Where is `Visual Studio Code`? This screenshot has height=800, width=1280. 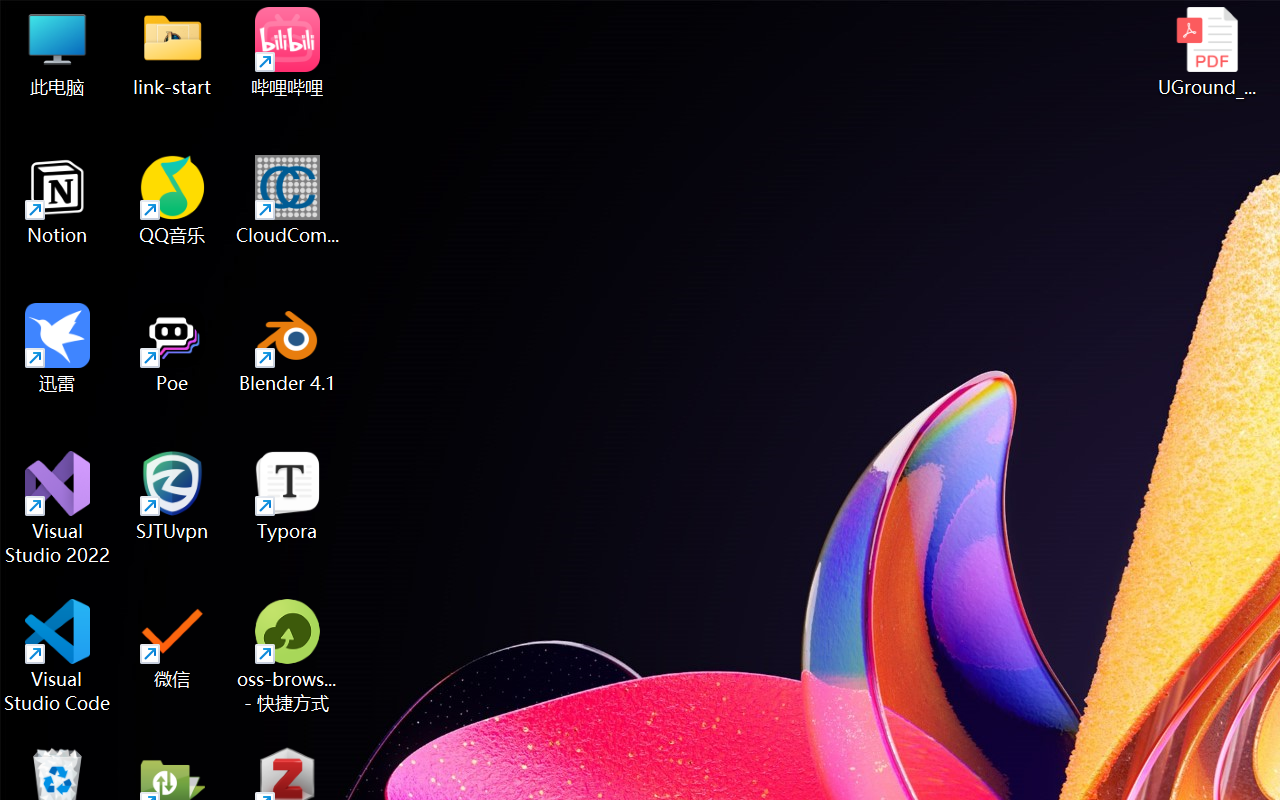
Visual Studio Code is located at coordinates (58, 656).